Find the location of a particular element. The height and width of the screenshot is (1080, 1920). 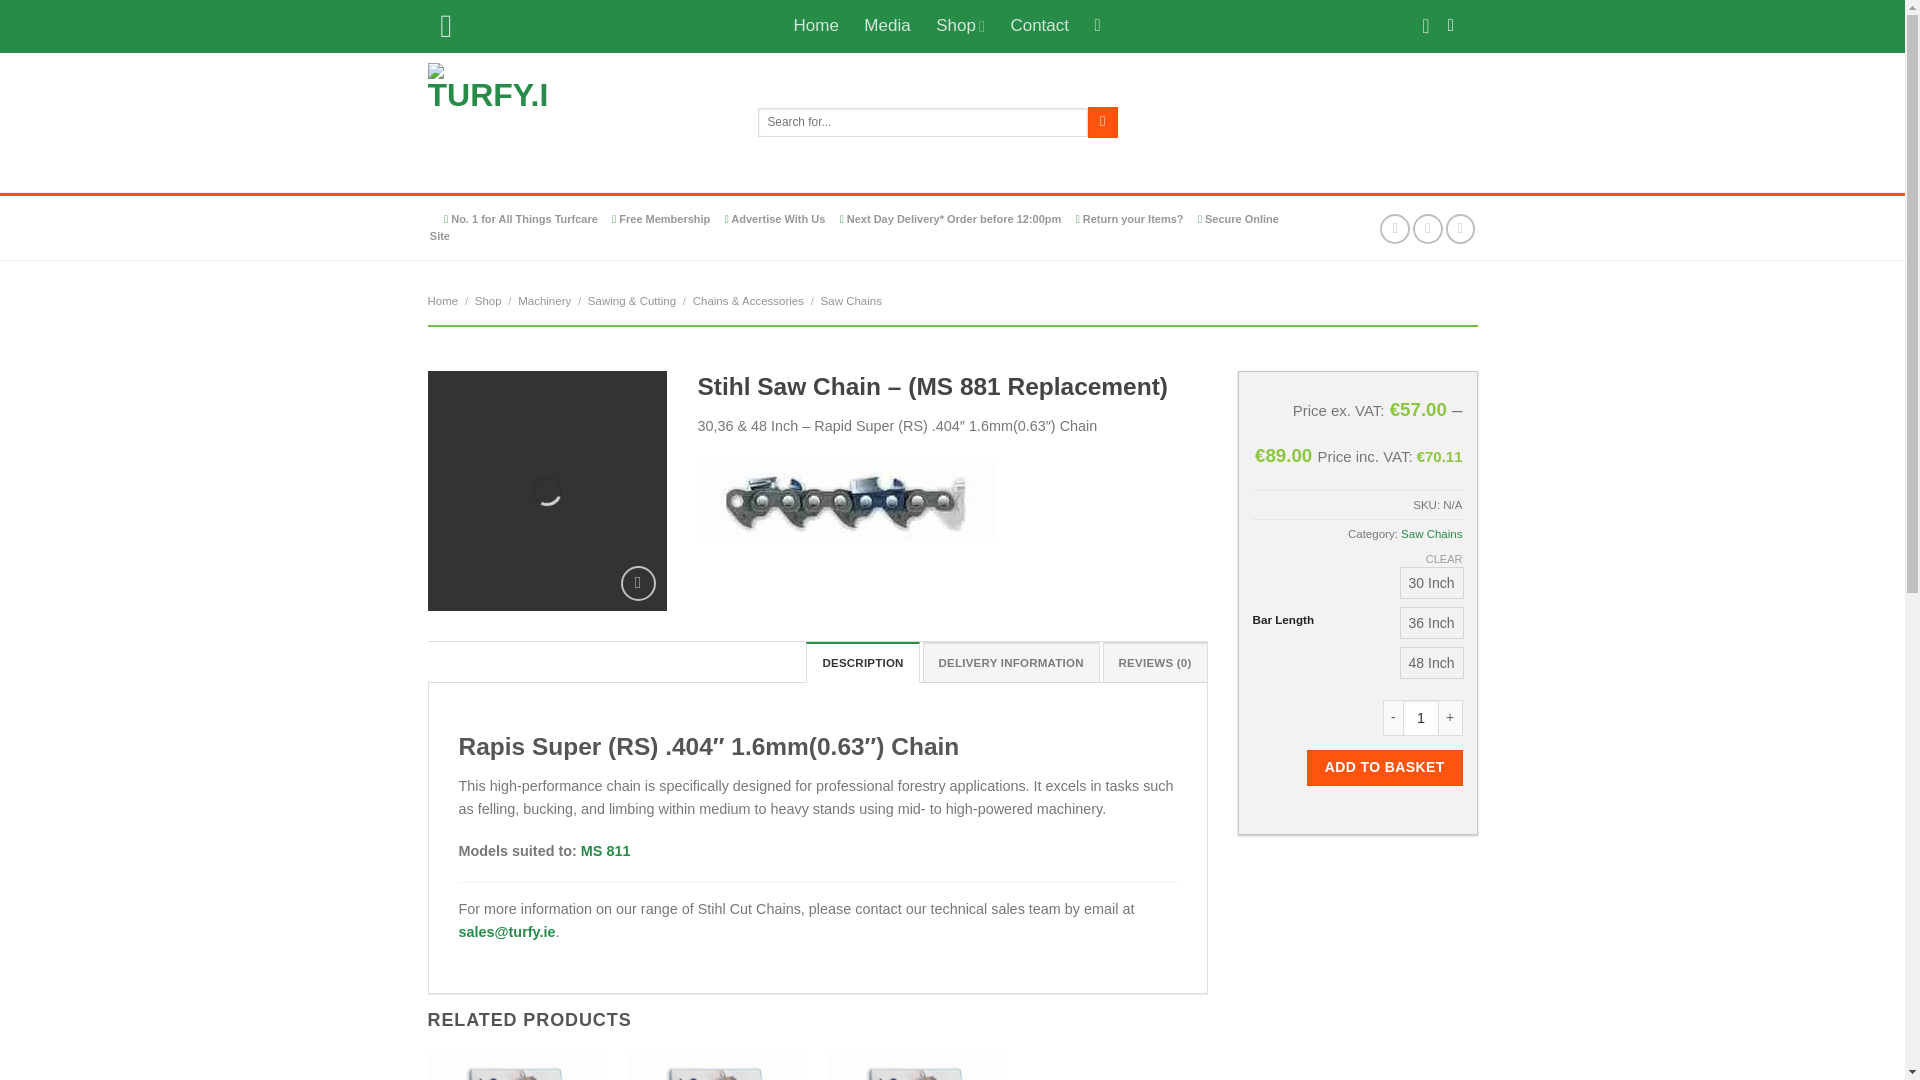

Email to a Friend is located at coordinates (1460, 228).